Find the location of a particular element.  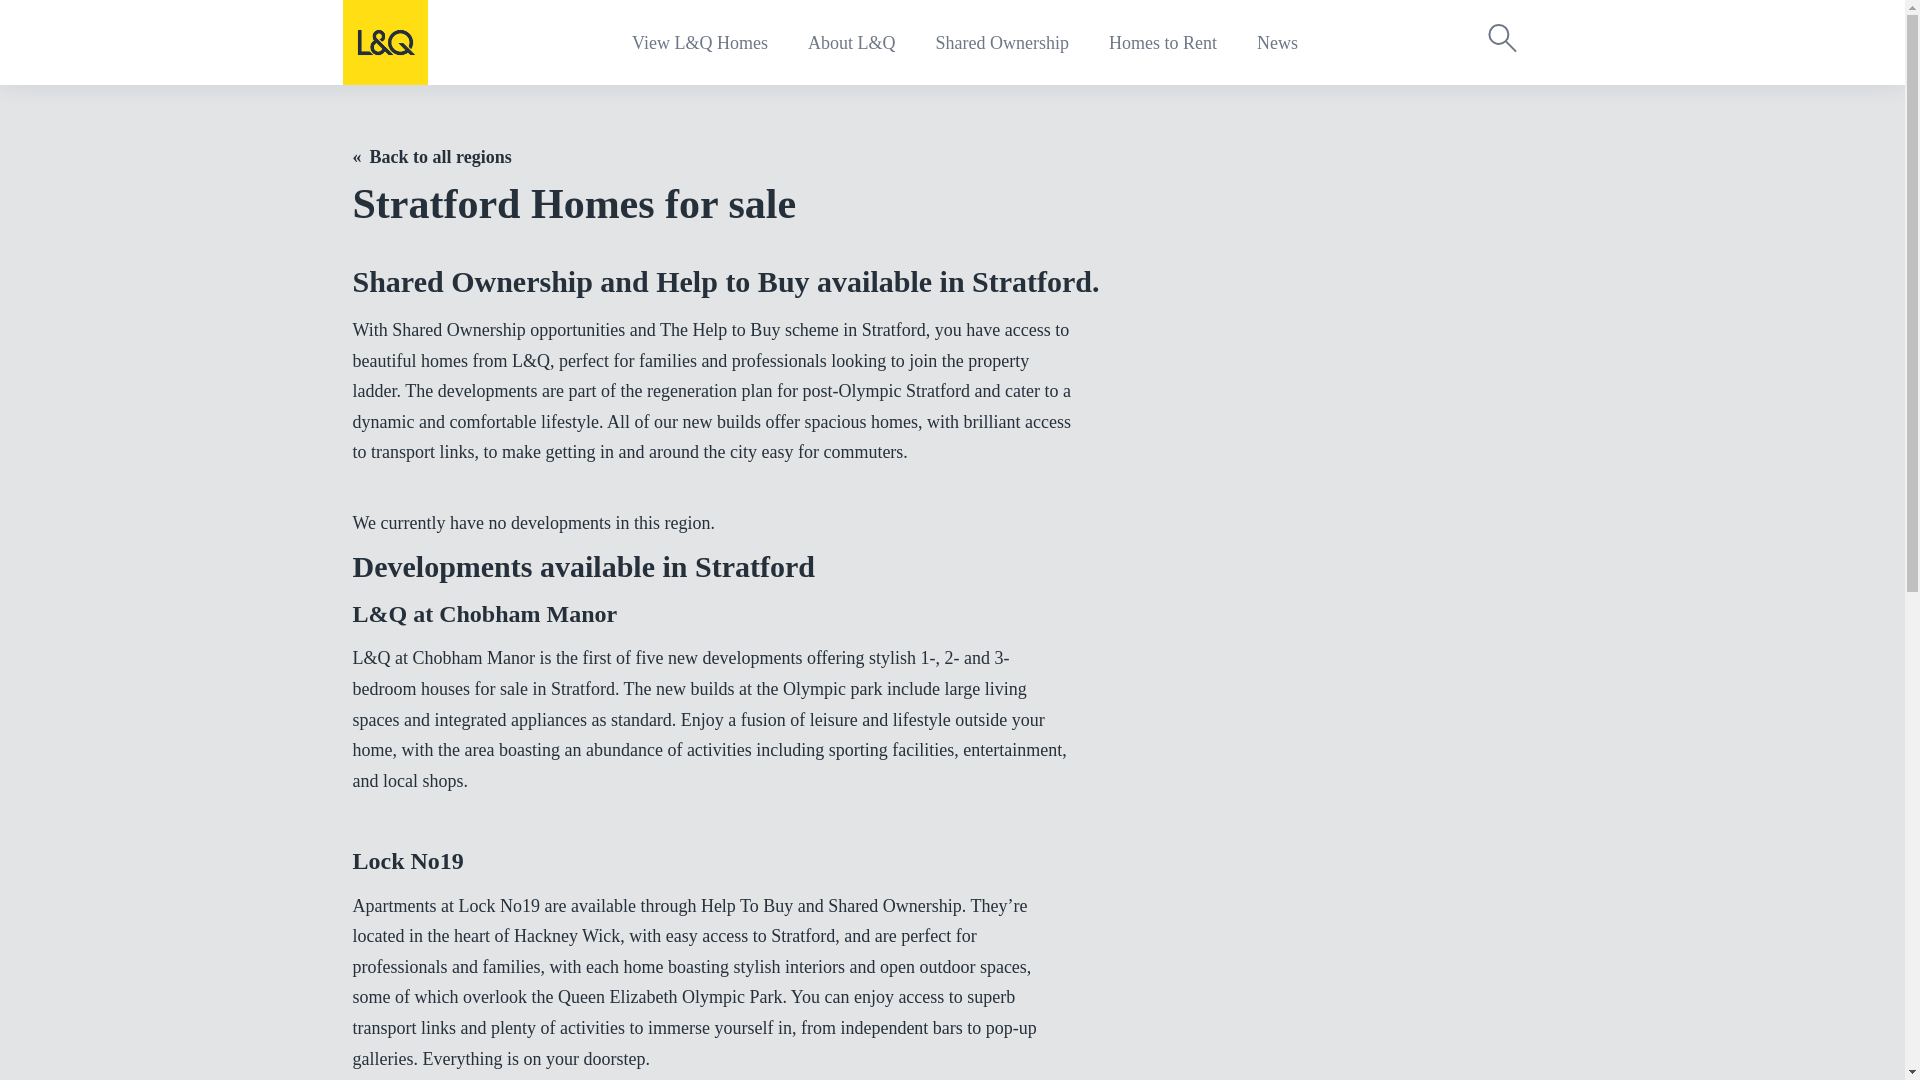

Homes to Rent is located at coordinates (1163, 42).